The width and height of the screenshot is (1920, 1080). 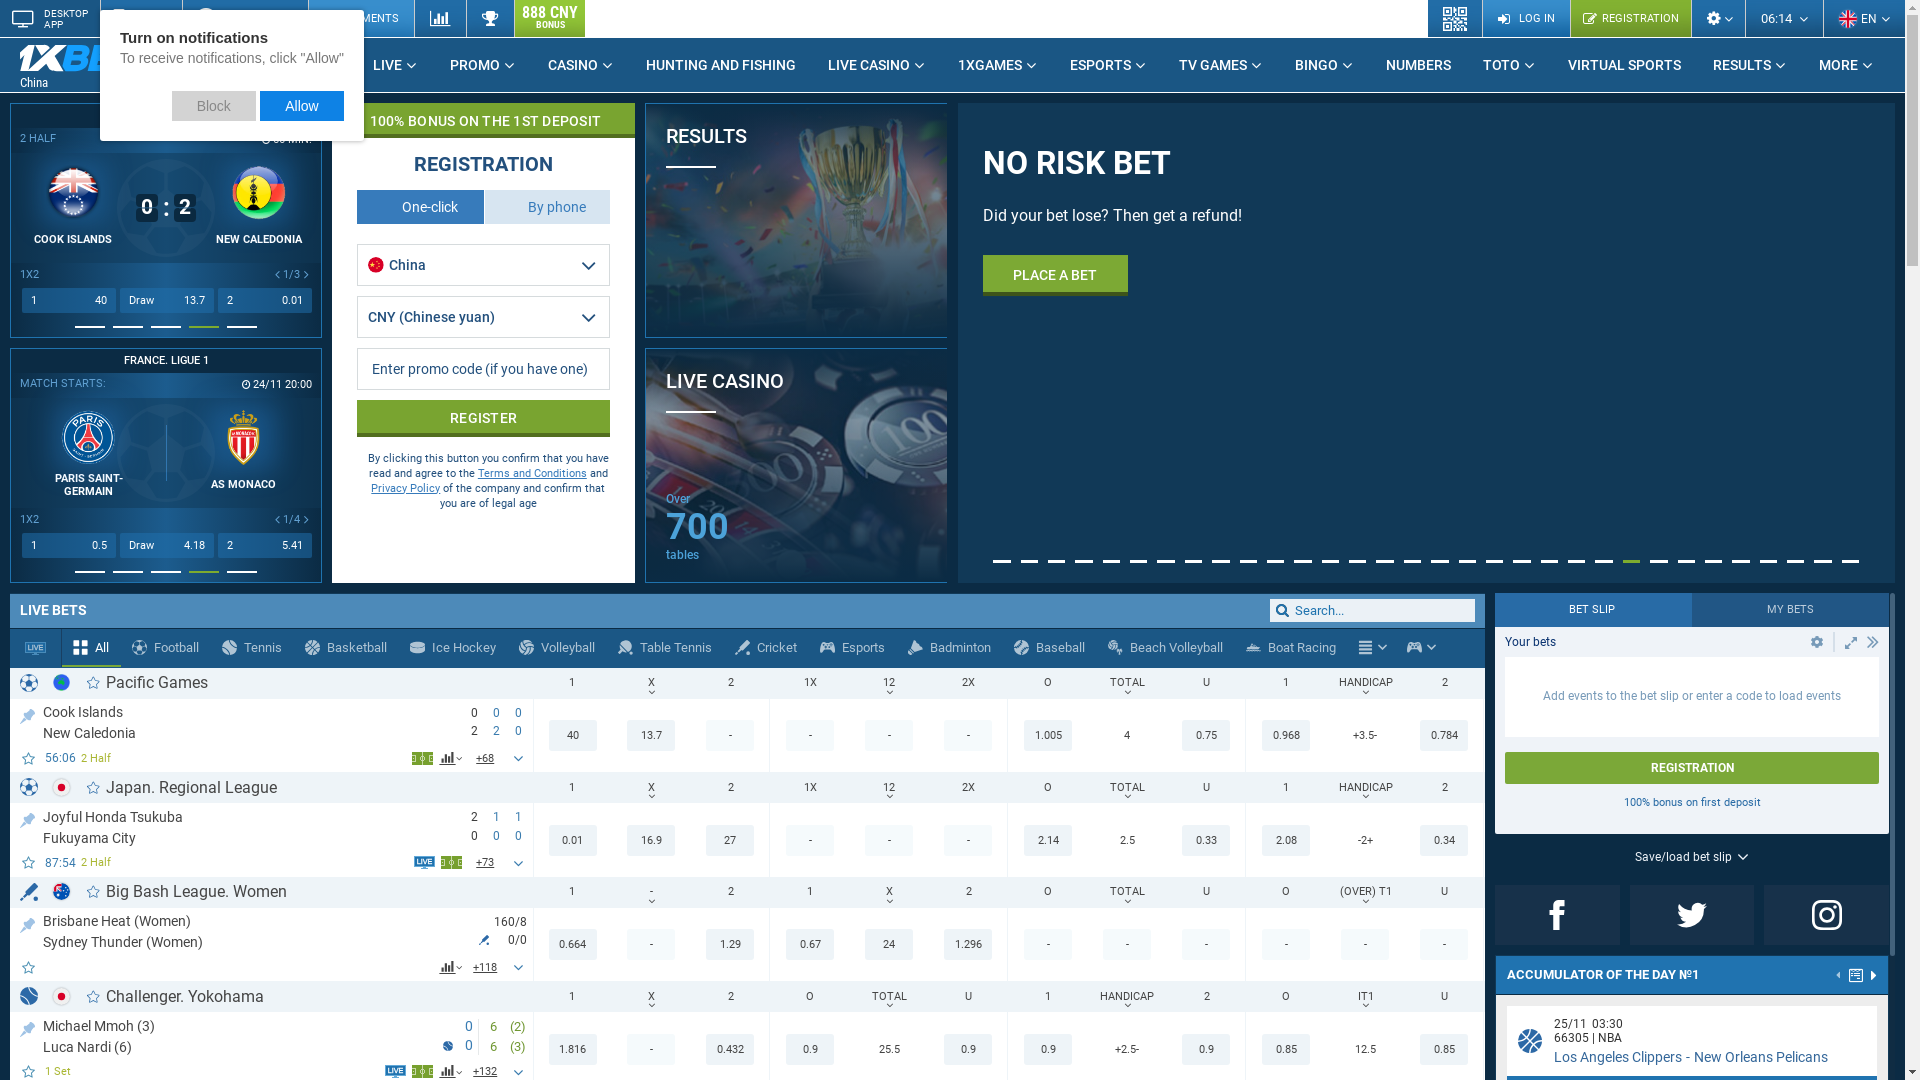 What do you see at coordinates (166, 361) in the screenshot?
I see `ENGLAND. PREMIER LEAGUE` at bounding box center [166, 361].